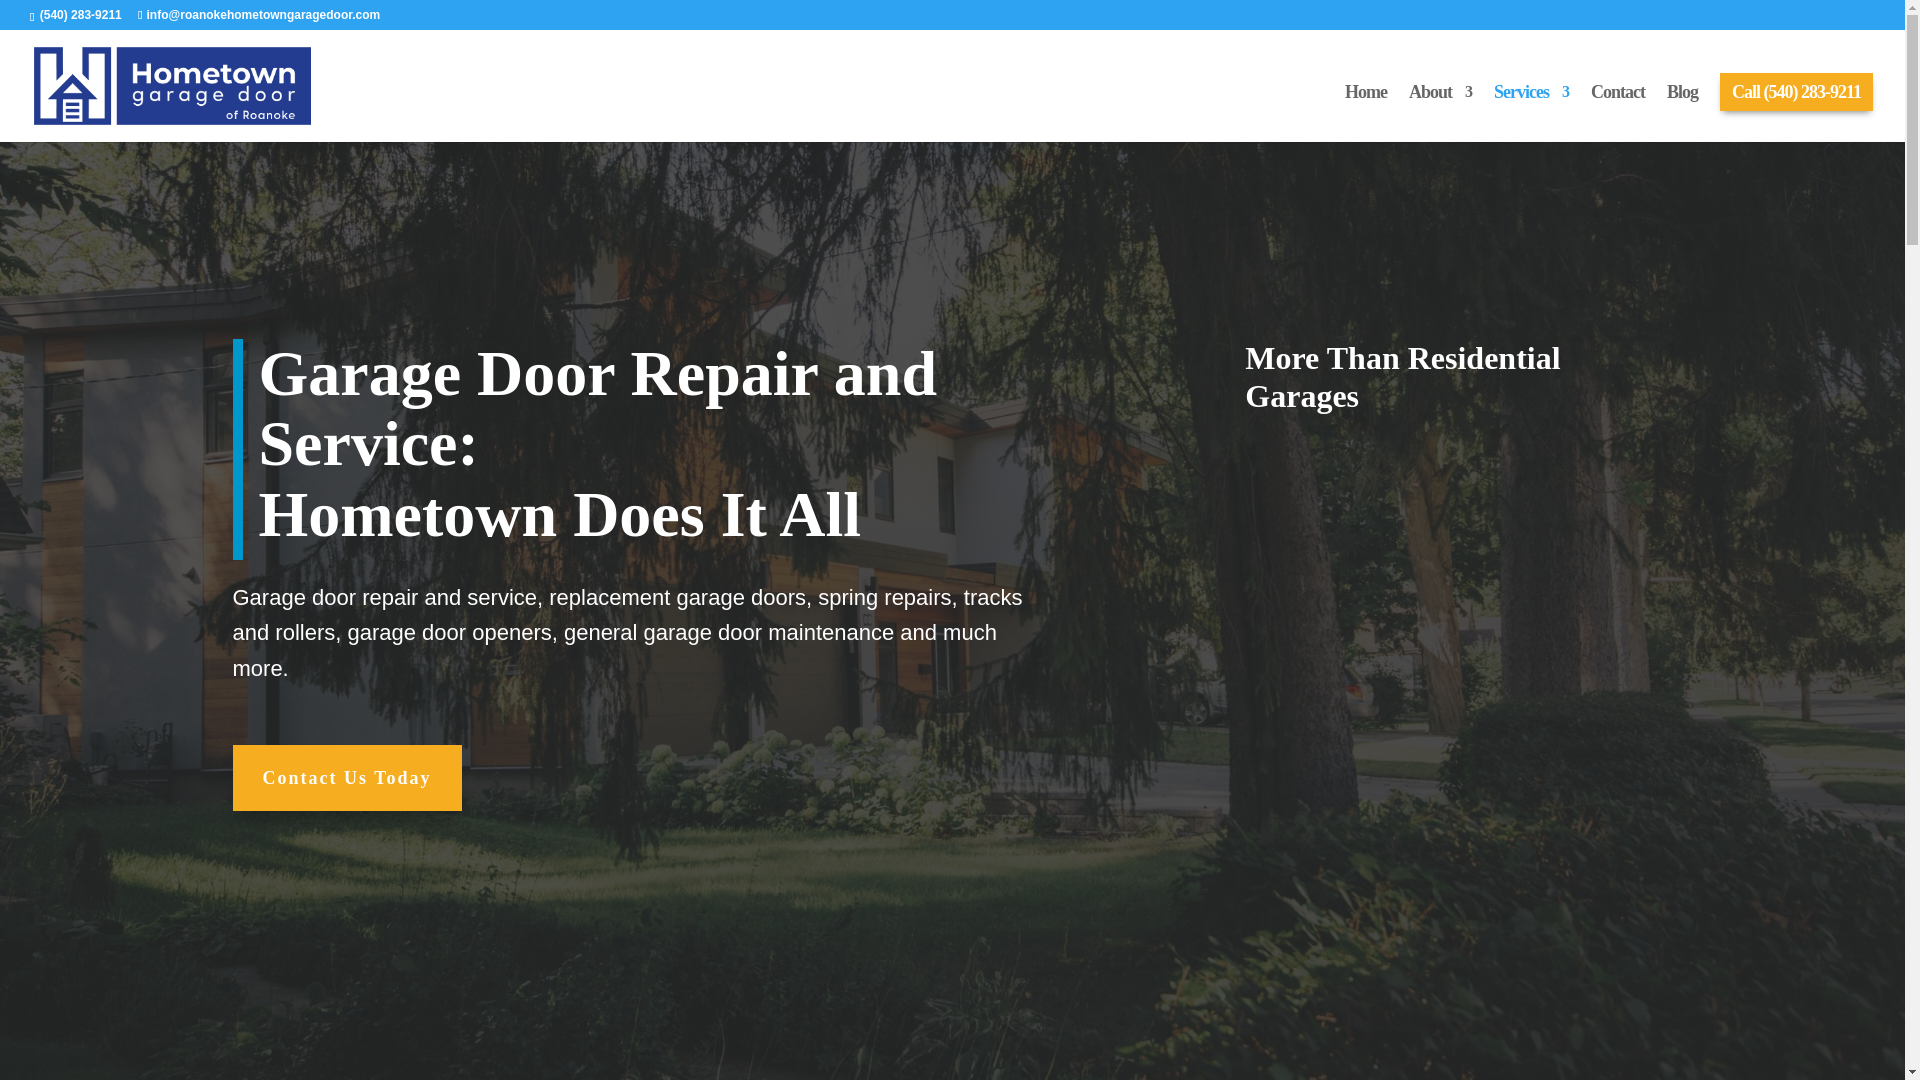 This screenshot has width=1920, height=1080. What do you see at coordinates (1618, 113) in the screenshot?
I see `Contact` at bounding box center [1618, 113].